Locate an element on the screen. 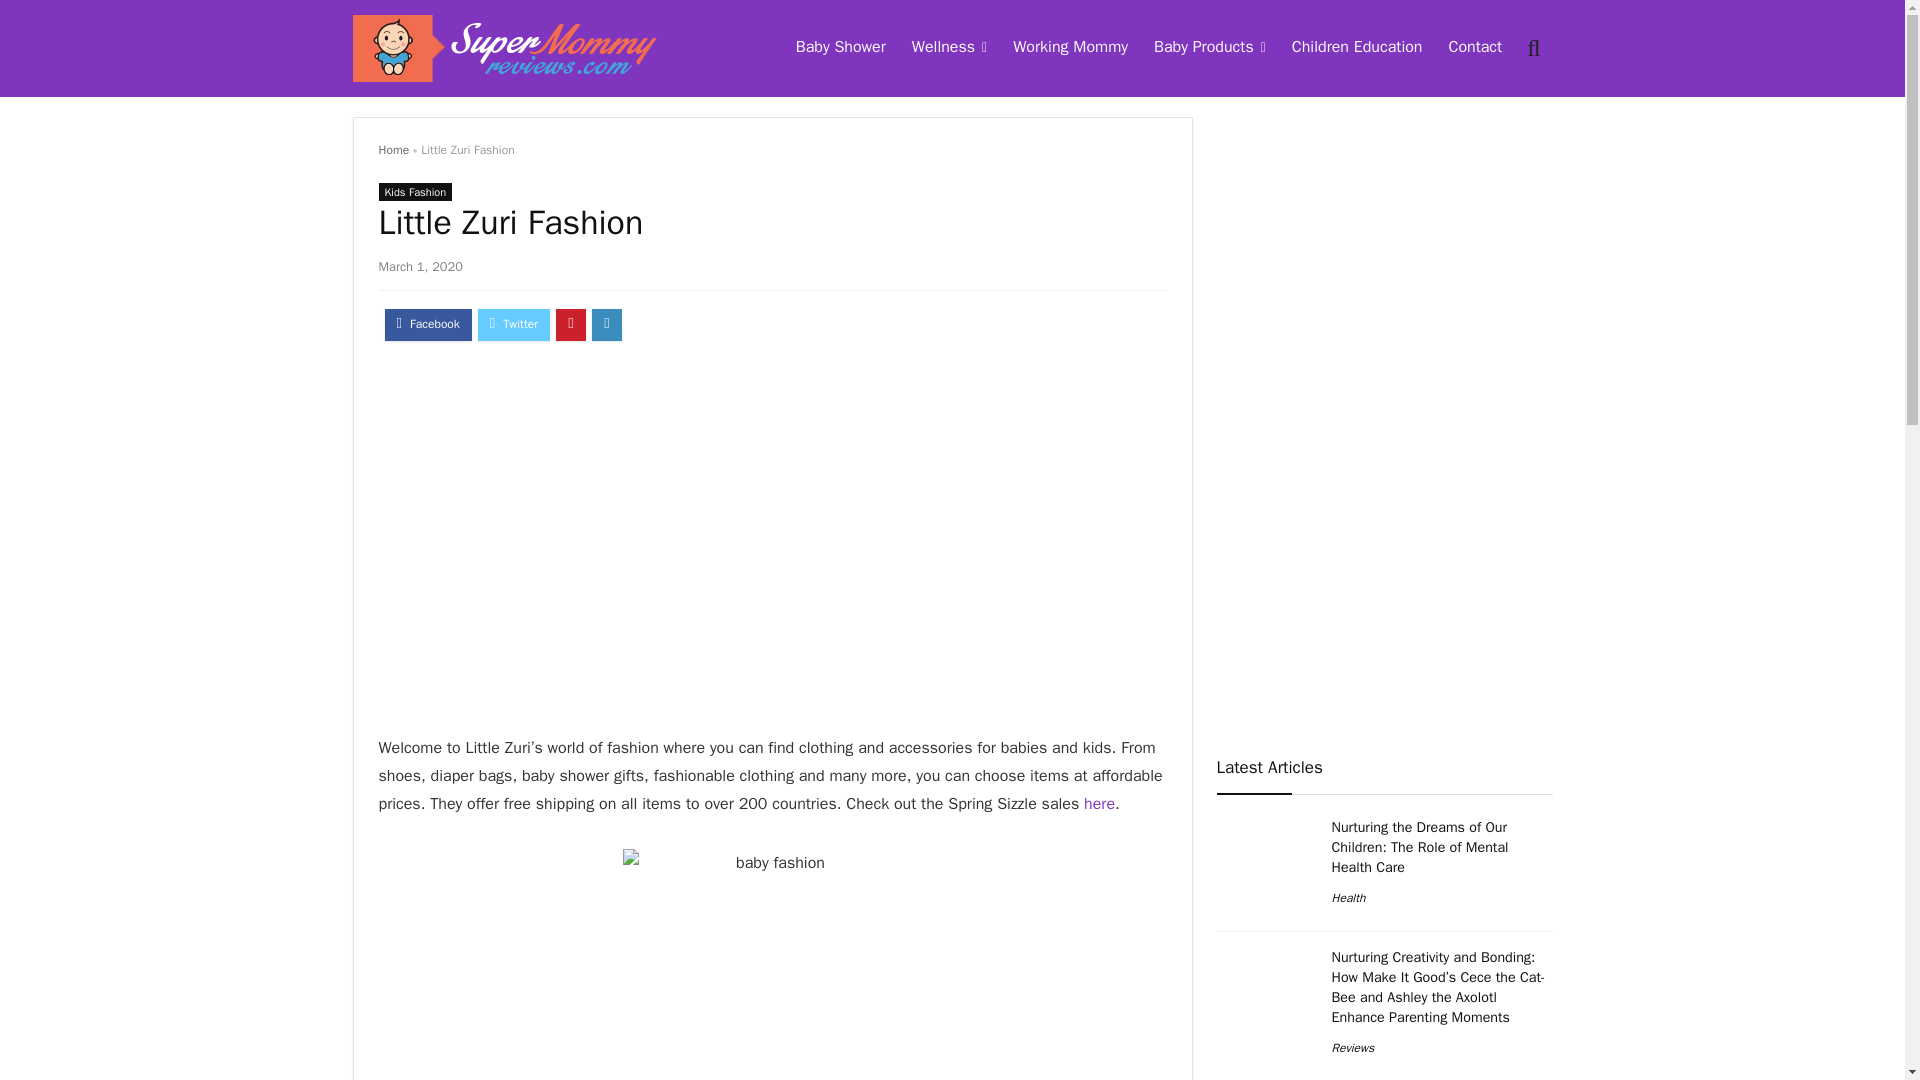  here is located at coordinates (1100, 804).